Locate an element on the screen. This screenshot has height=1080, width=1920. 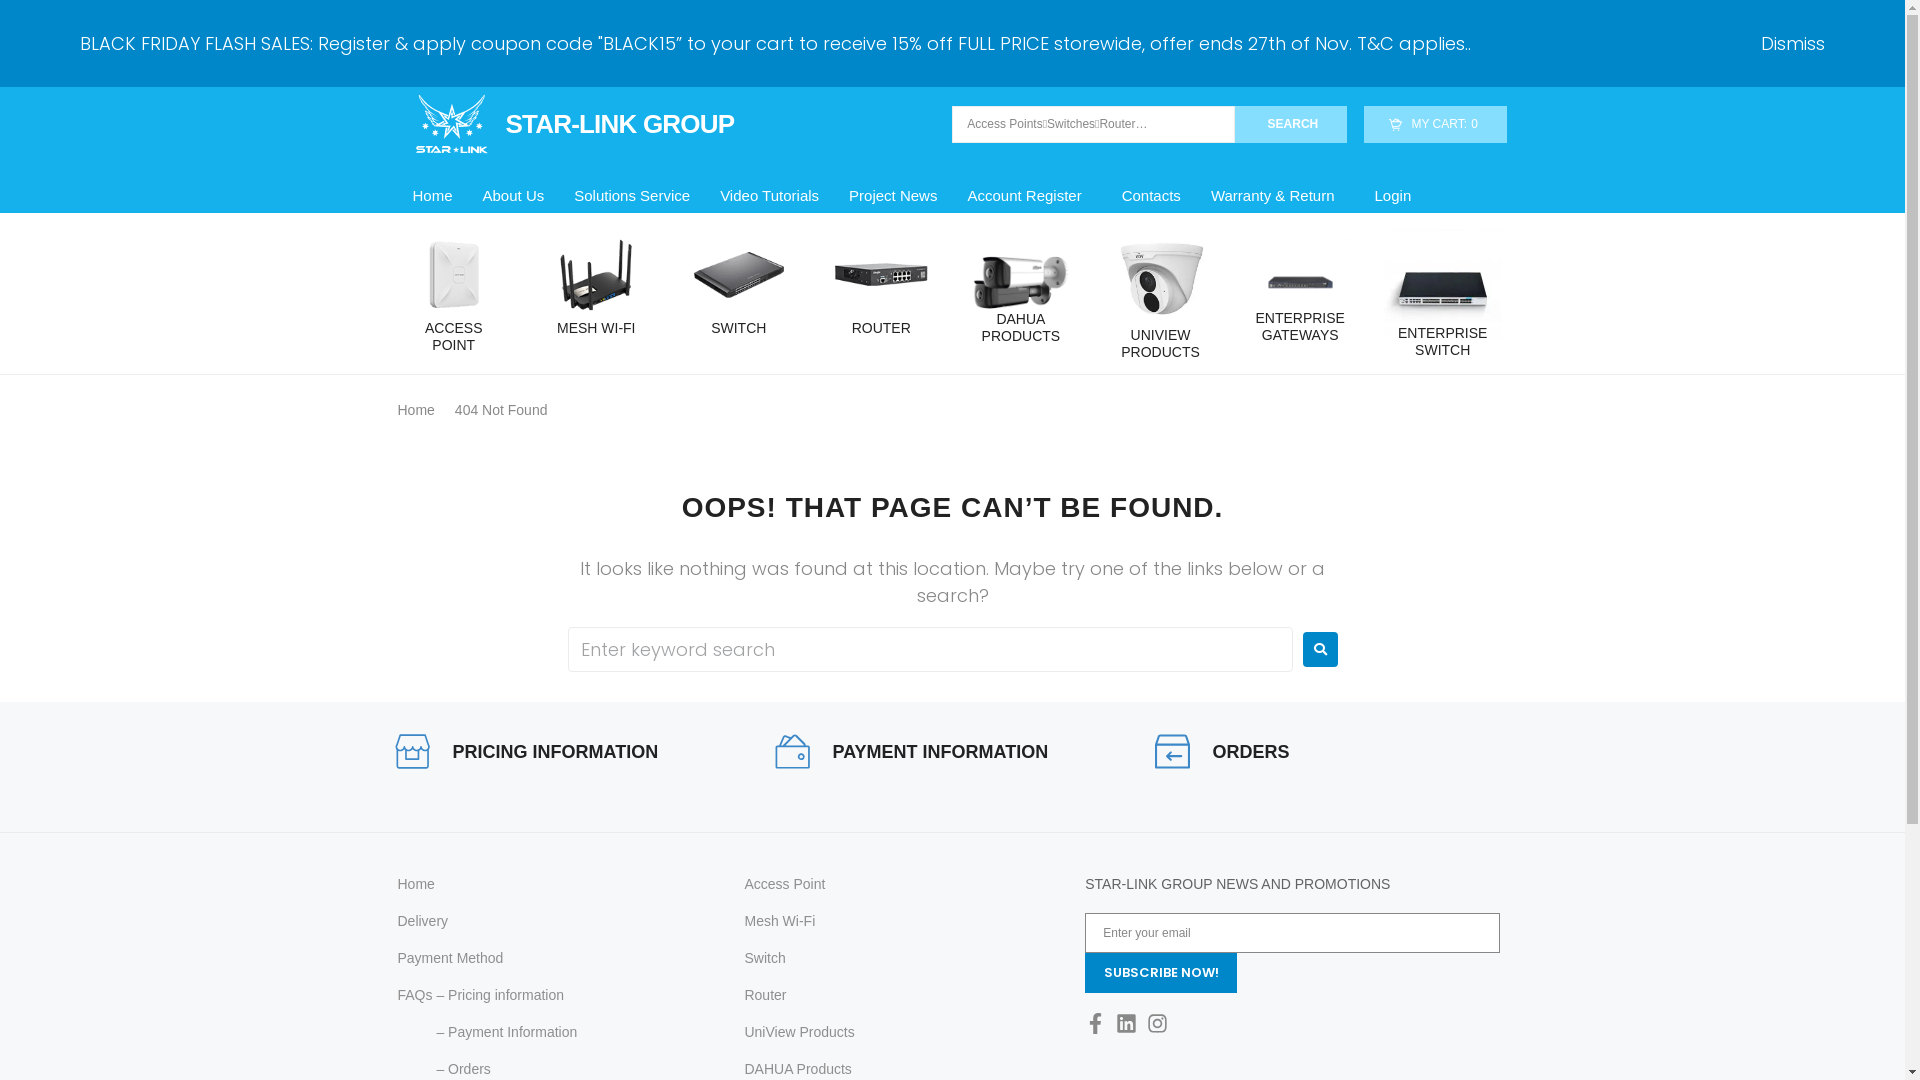
About Us is located at coordinates (514, 196).